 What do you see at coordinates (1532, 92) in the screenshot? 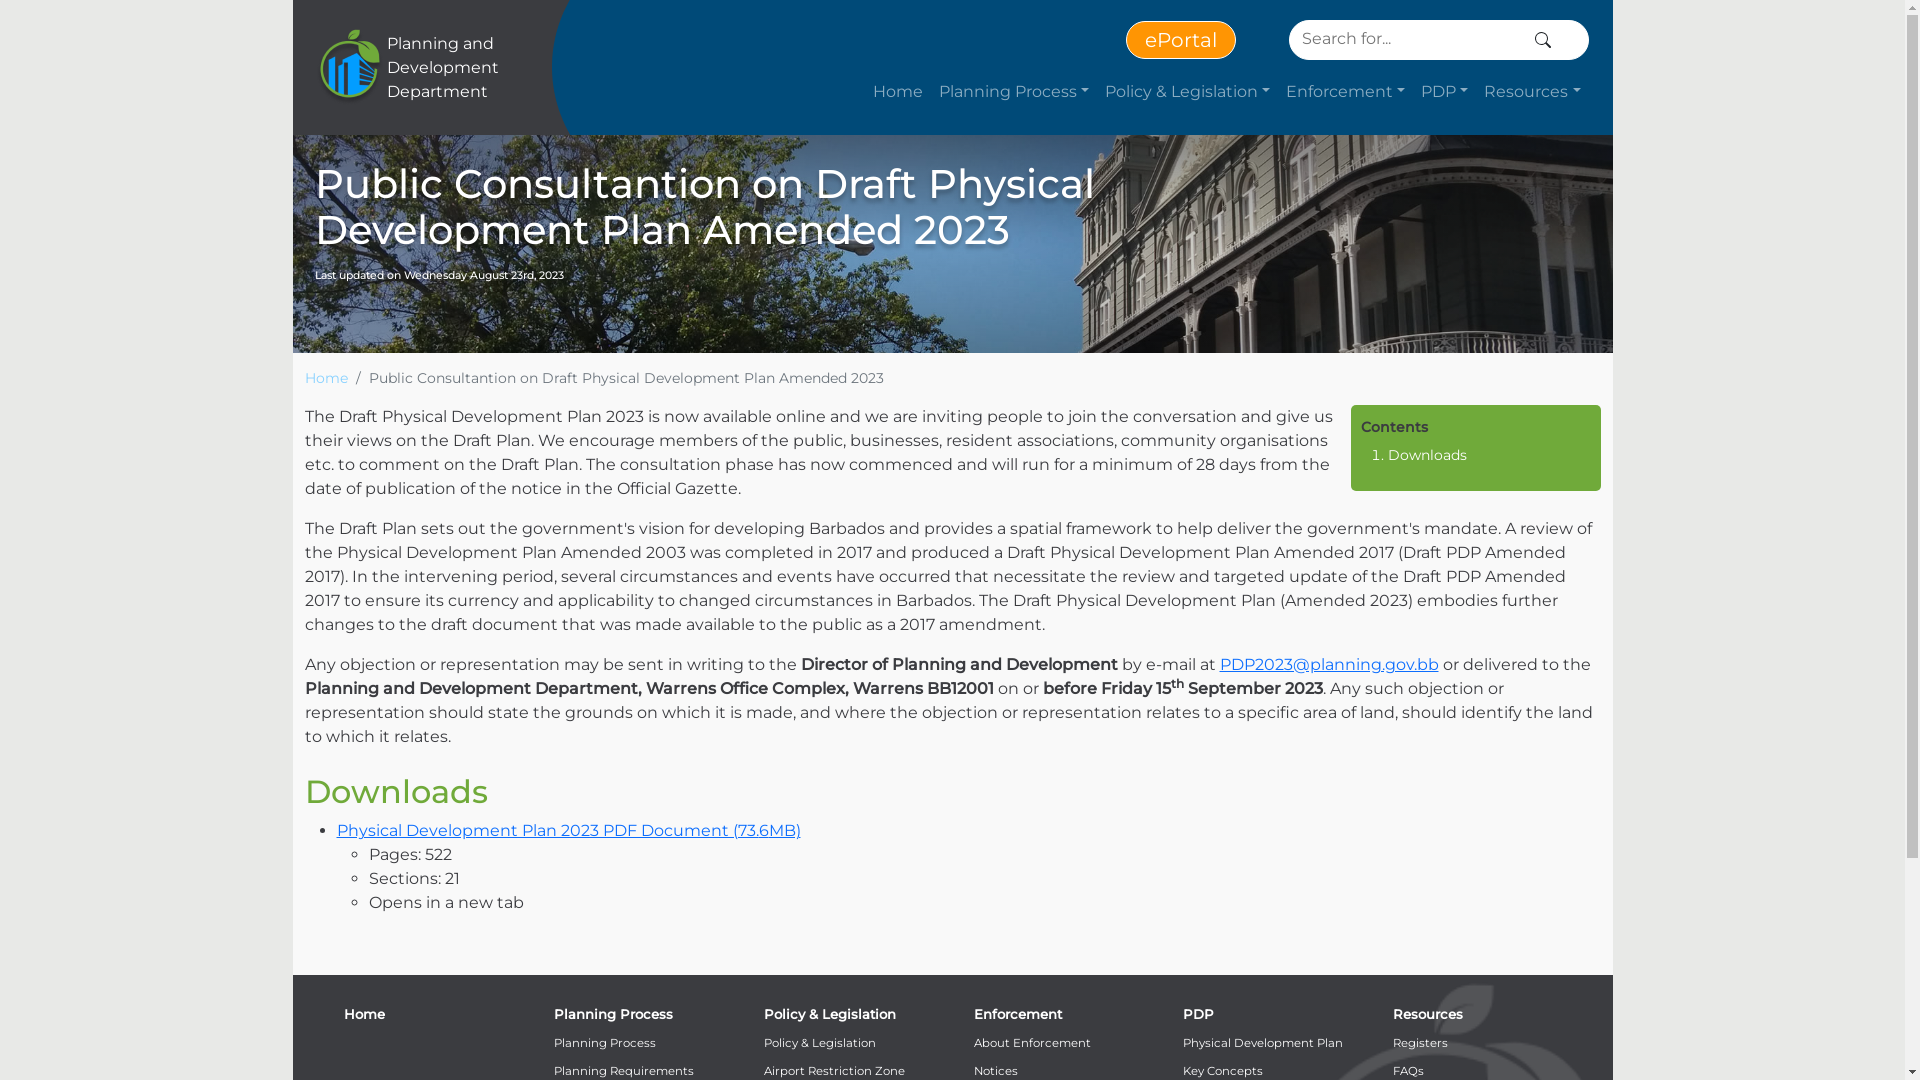
I see `Resources` at bounding box center [1532, 92].